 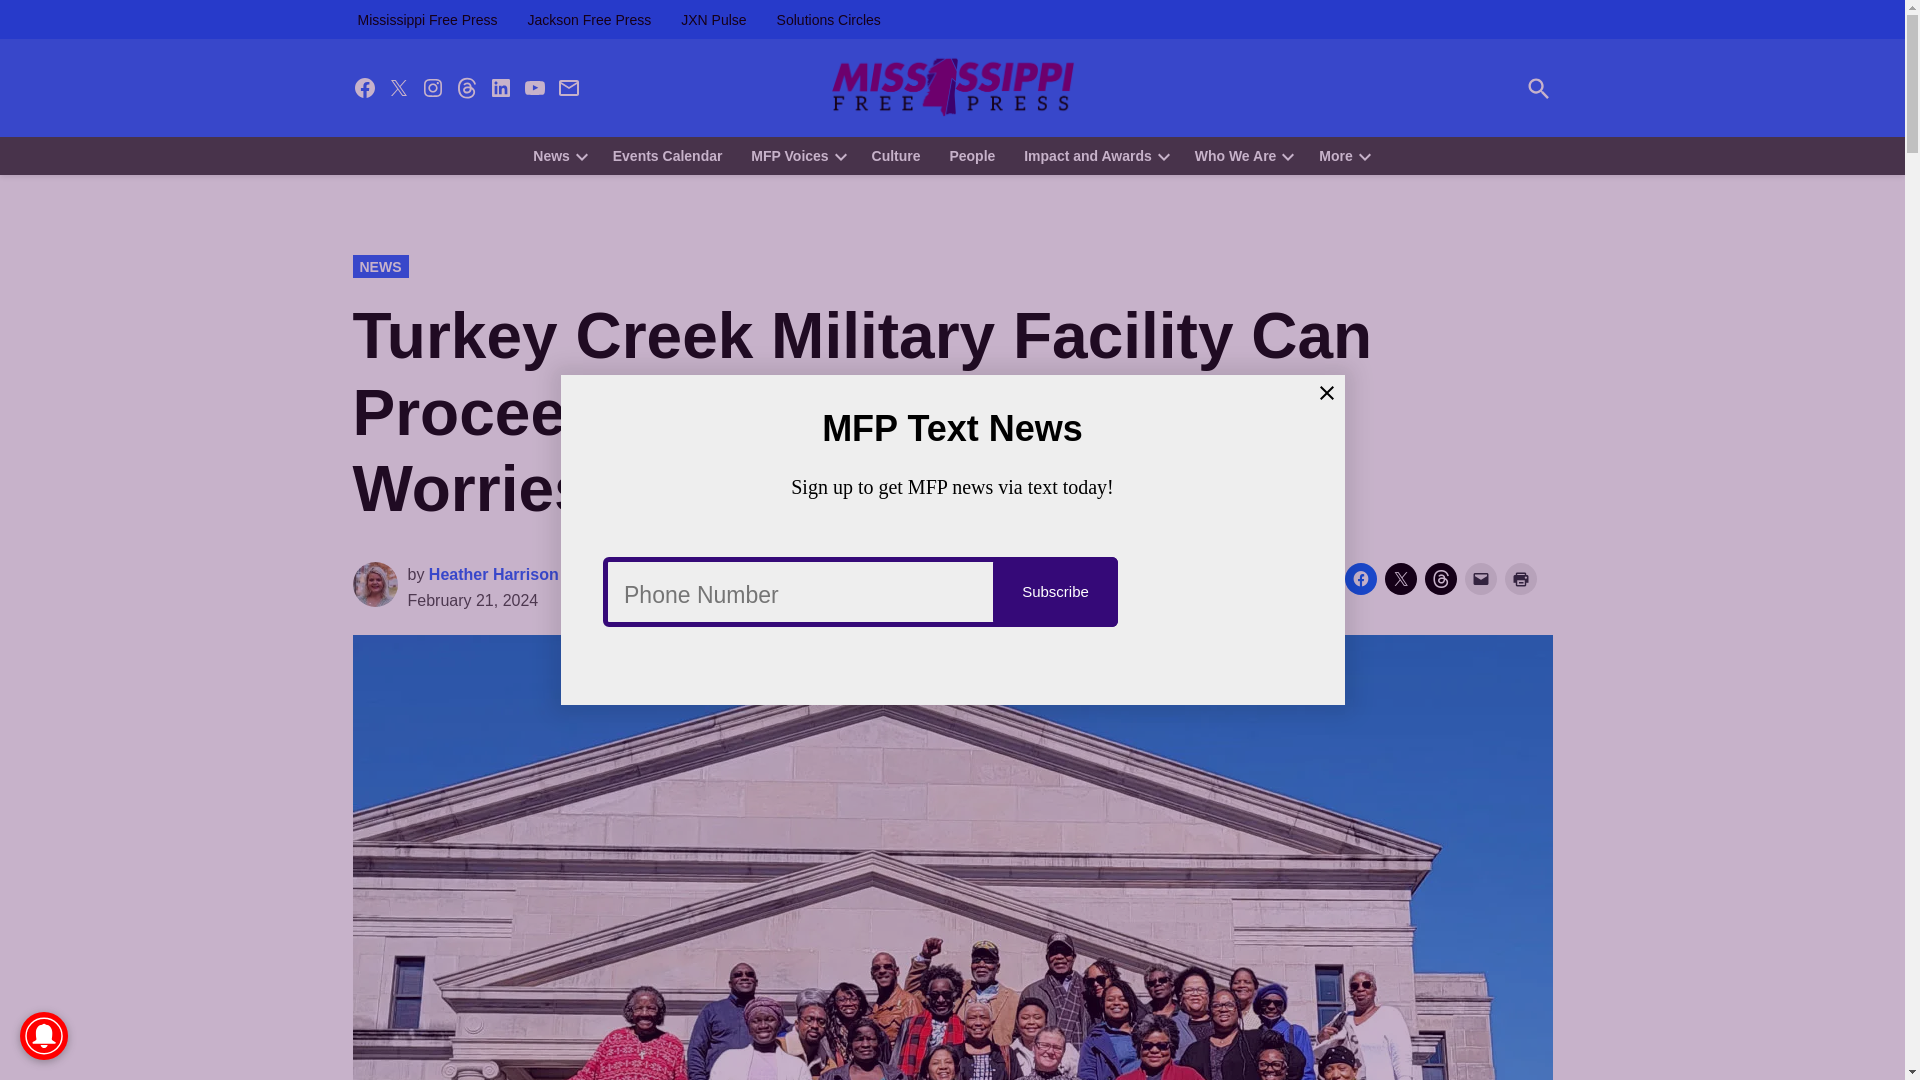 What do you see at coordinates (1400, 578) in the screenshot?
I see `Click to share on X` at bounding box center [1400, 578].